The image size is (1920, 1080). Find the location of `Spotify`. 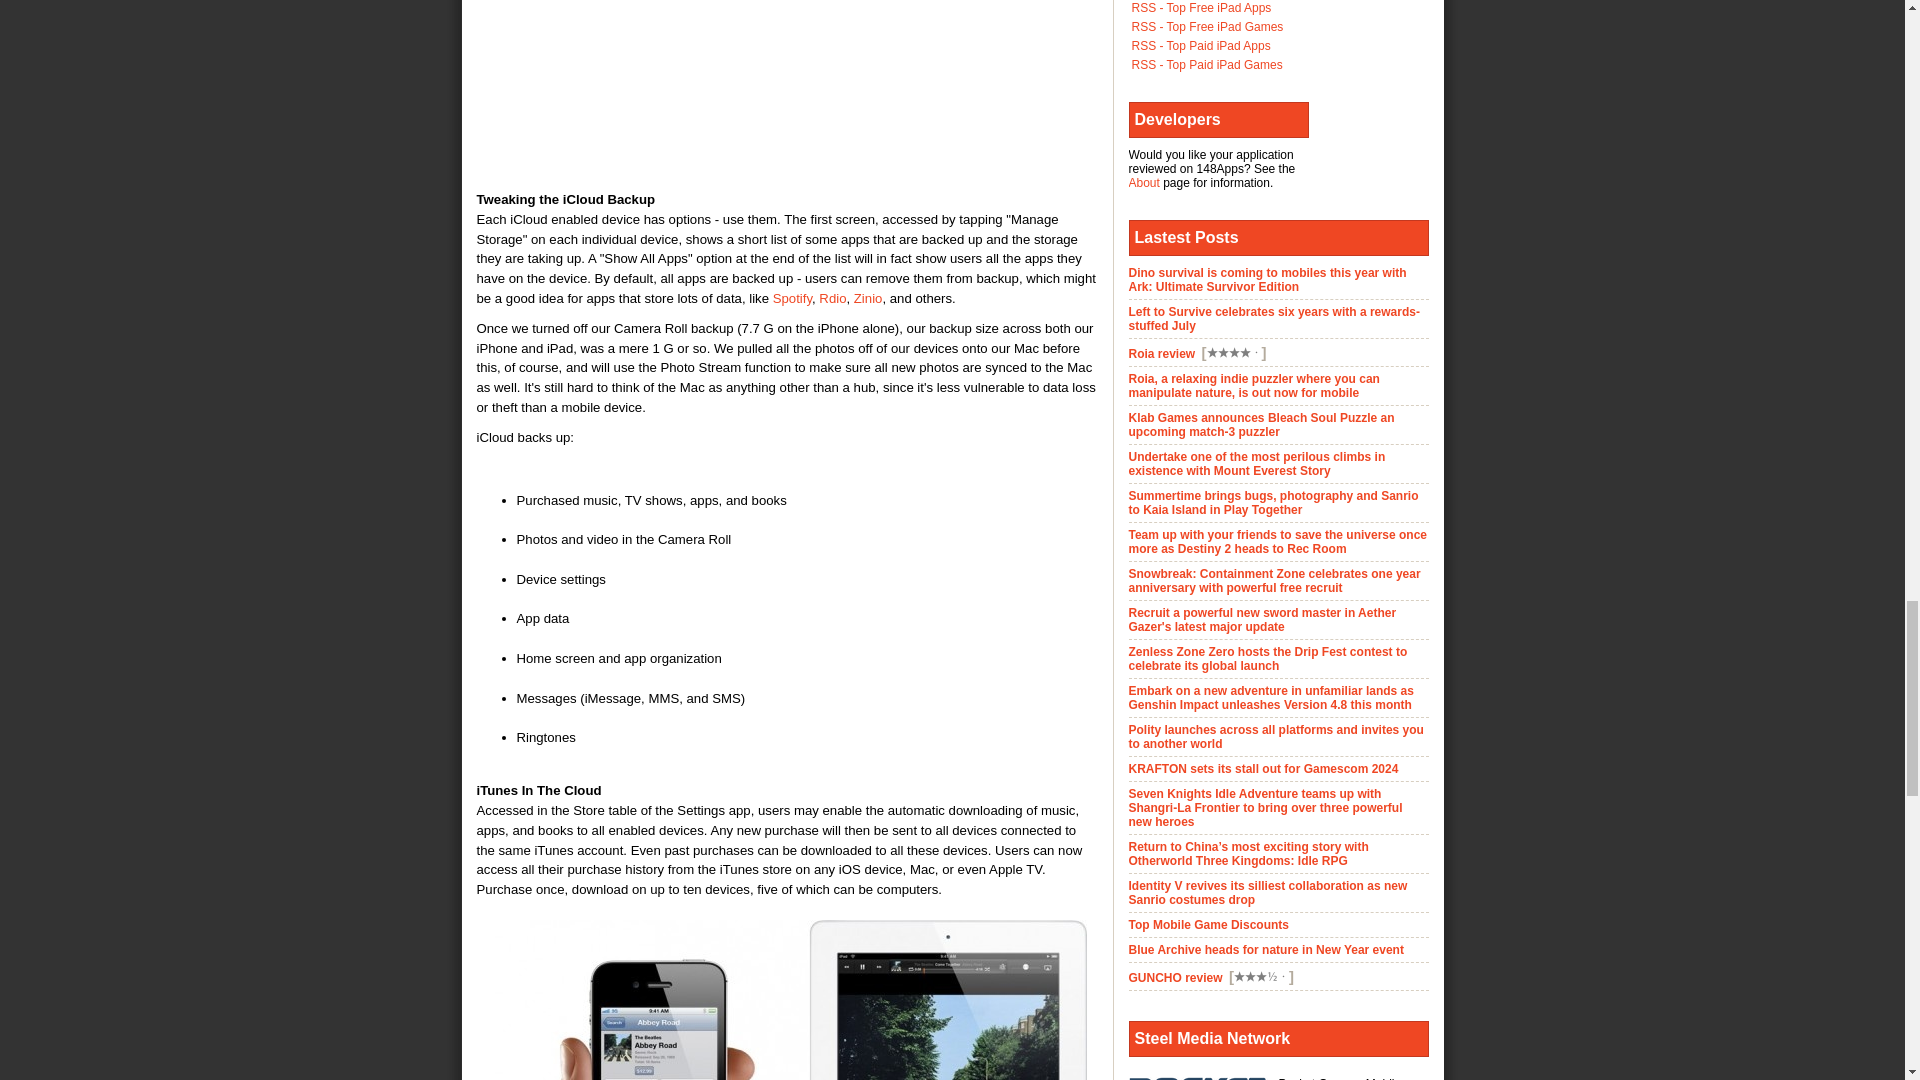

Spotify is located at coordinates (792, 298).